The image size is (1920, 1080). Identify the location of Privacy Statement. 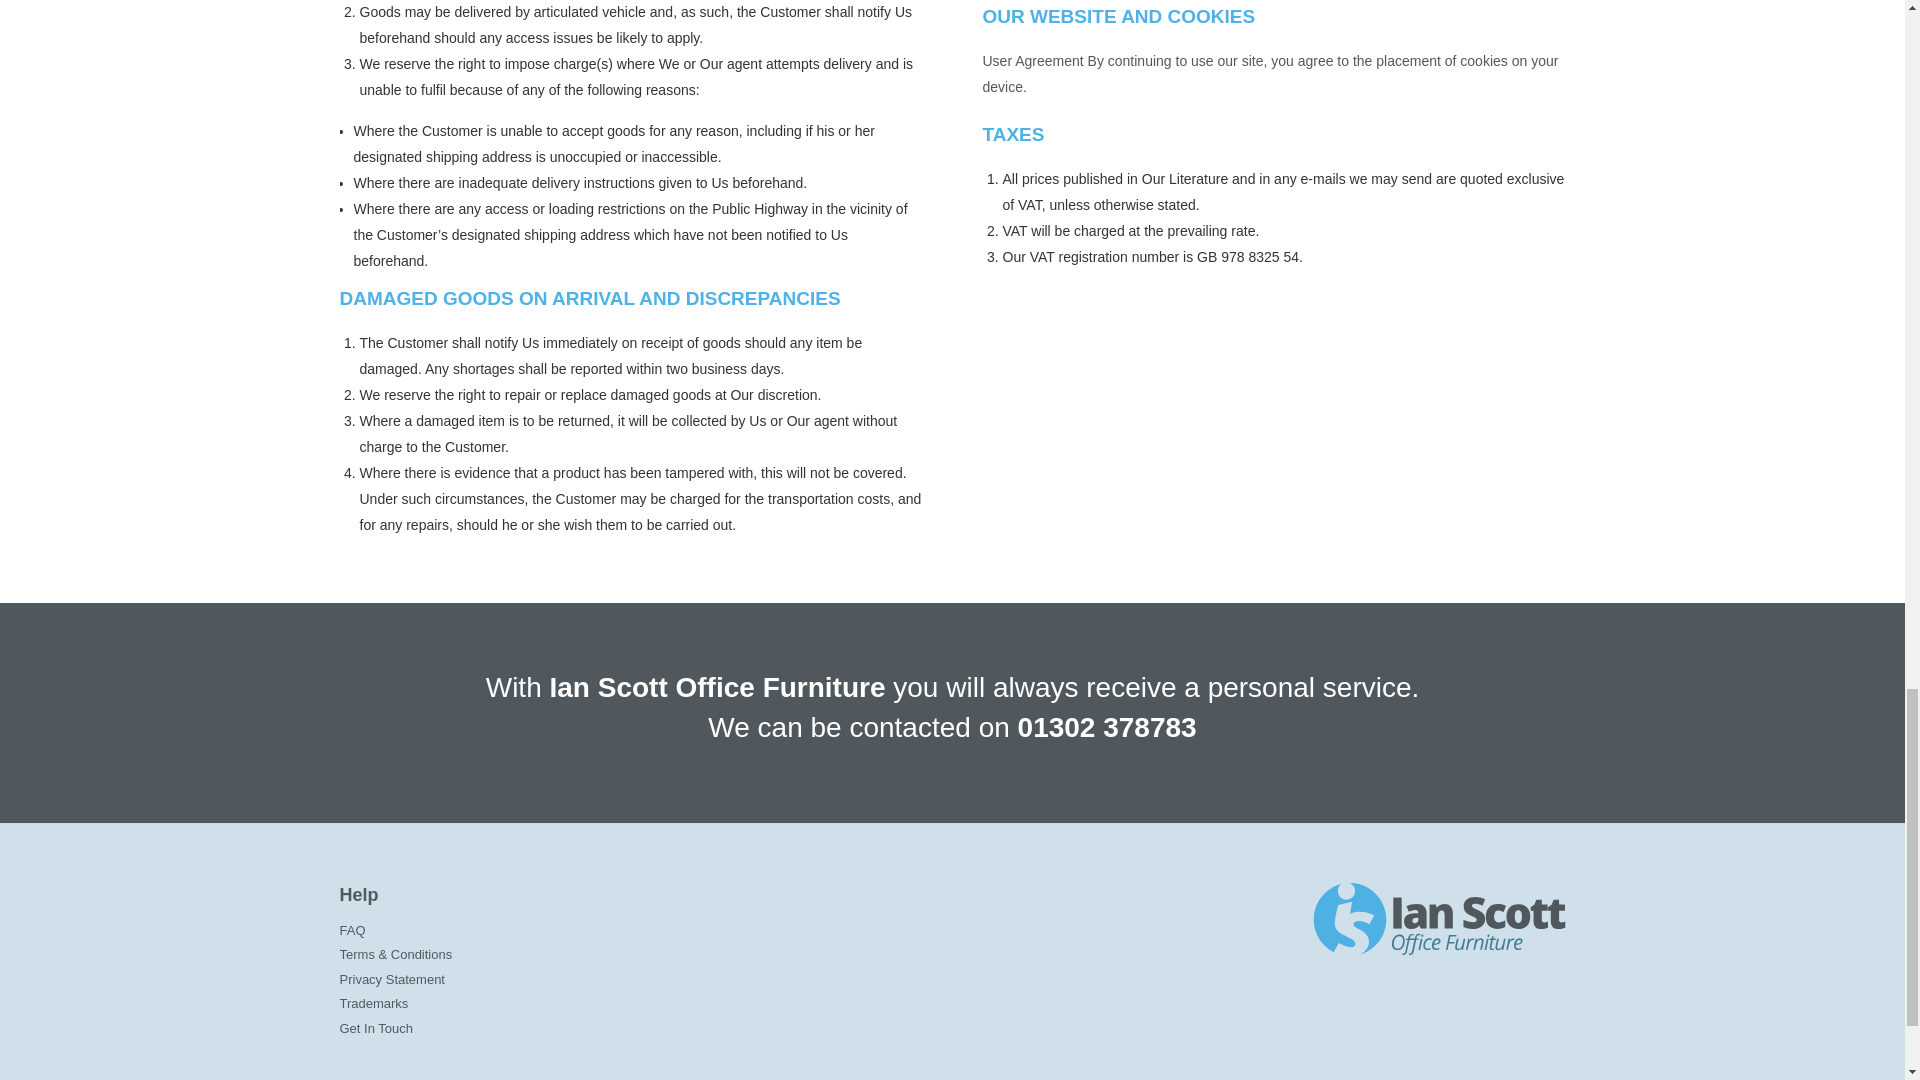
(544, 980).